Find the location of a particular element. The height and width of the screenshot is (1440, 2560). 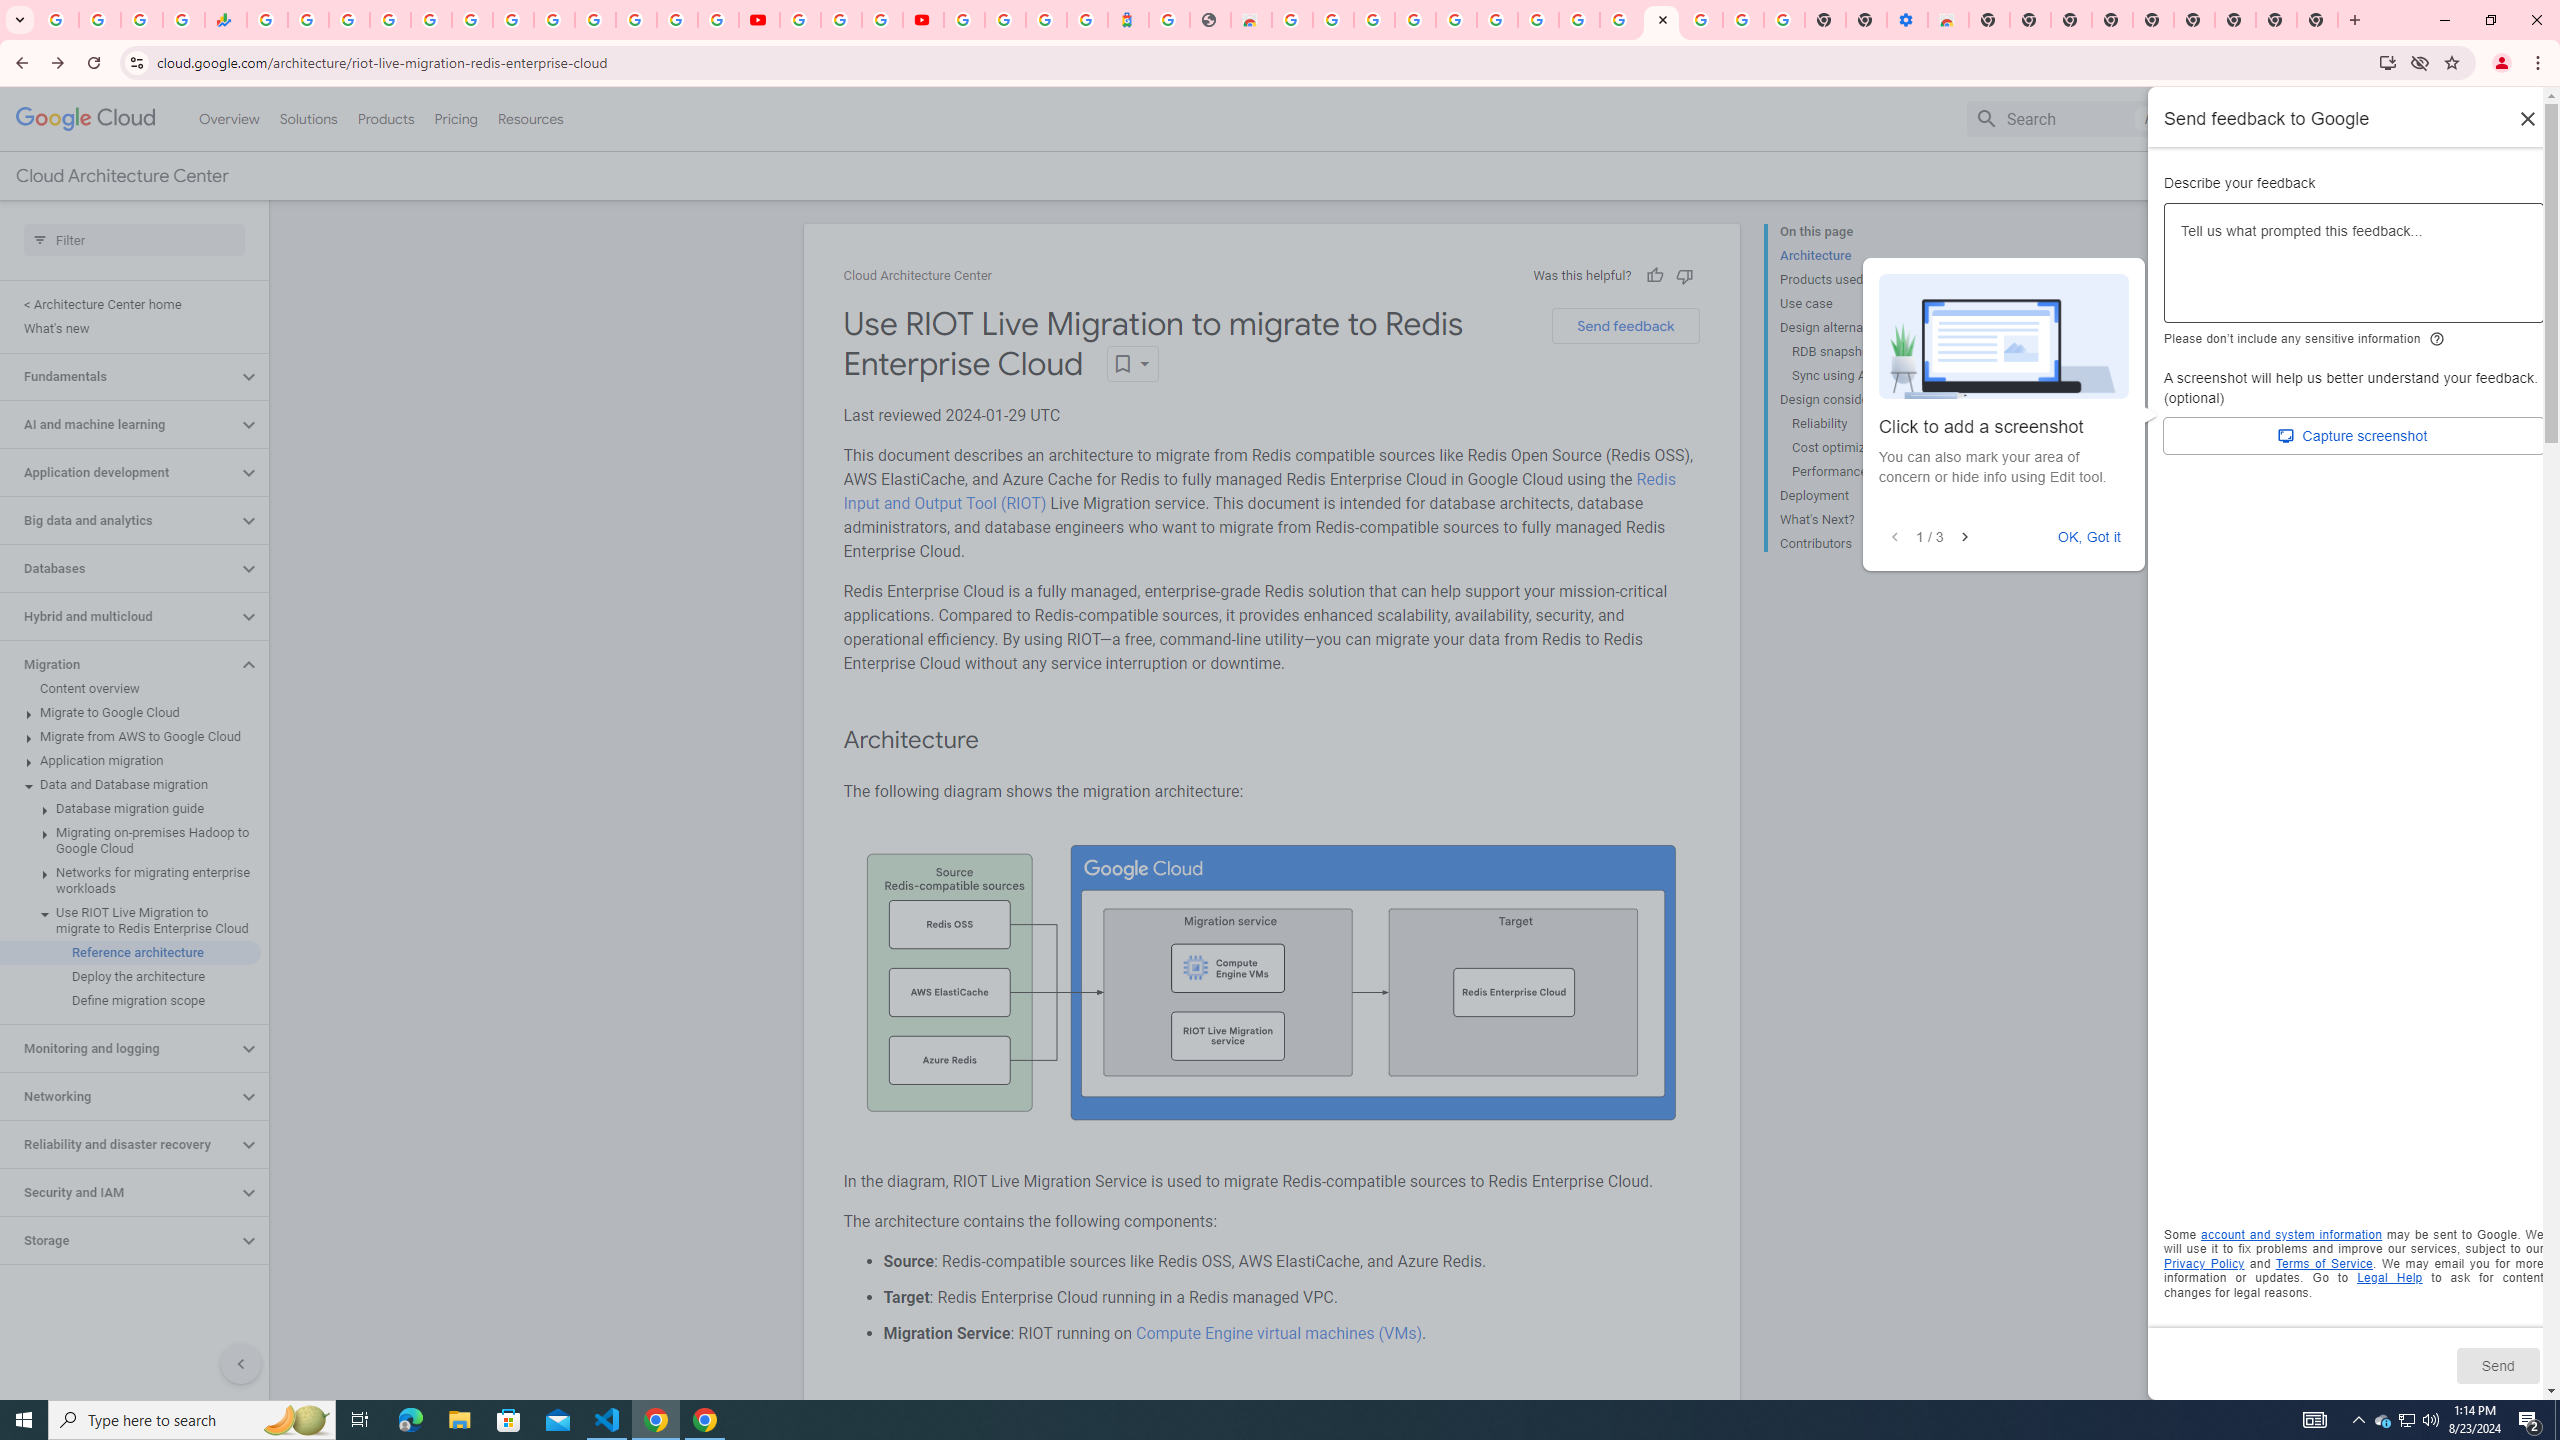

Monitoring and logging is located at coordinates (119, 1048).